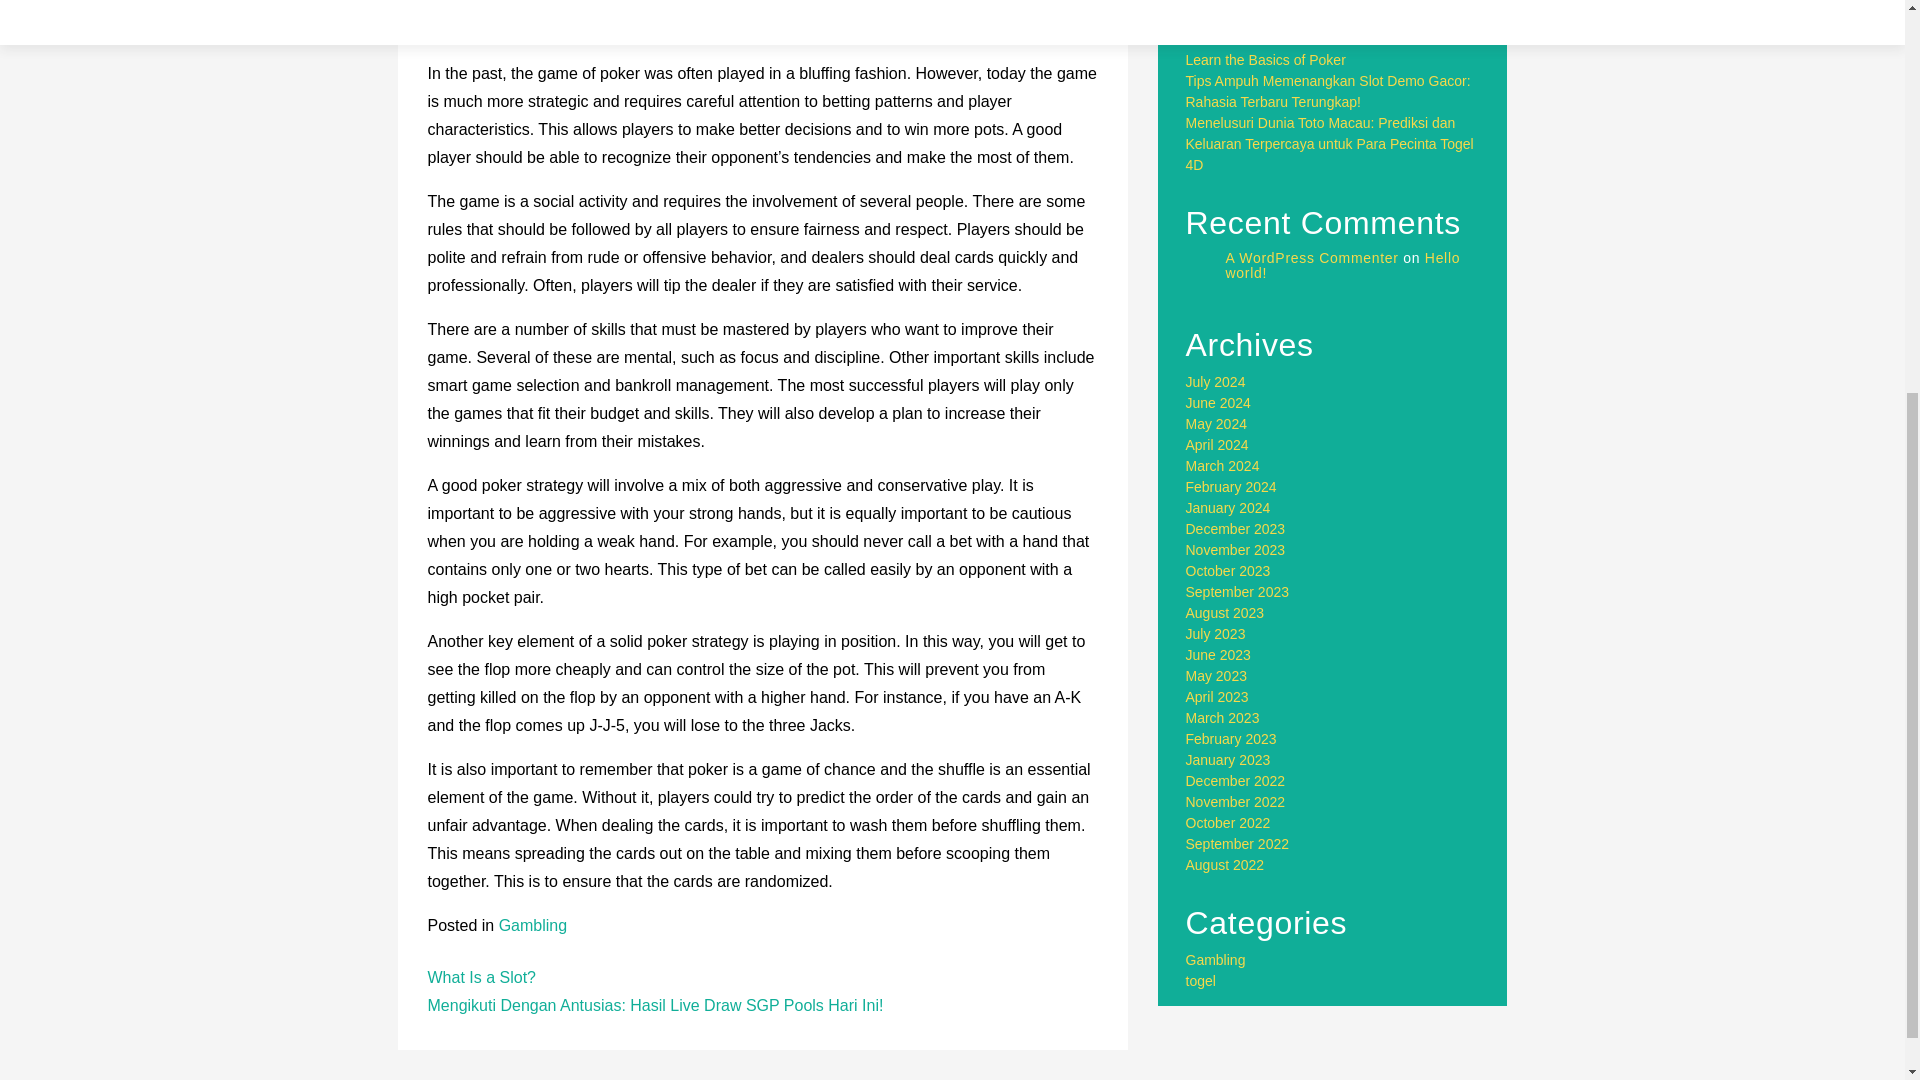  What do you see at coordinates (1236, 781) in the screenshot?
I see `December 2022` at bounding box center [1236, 781].